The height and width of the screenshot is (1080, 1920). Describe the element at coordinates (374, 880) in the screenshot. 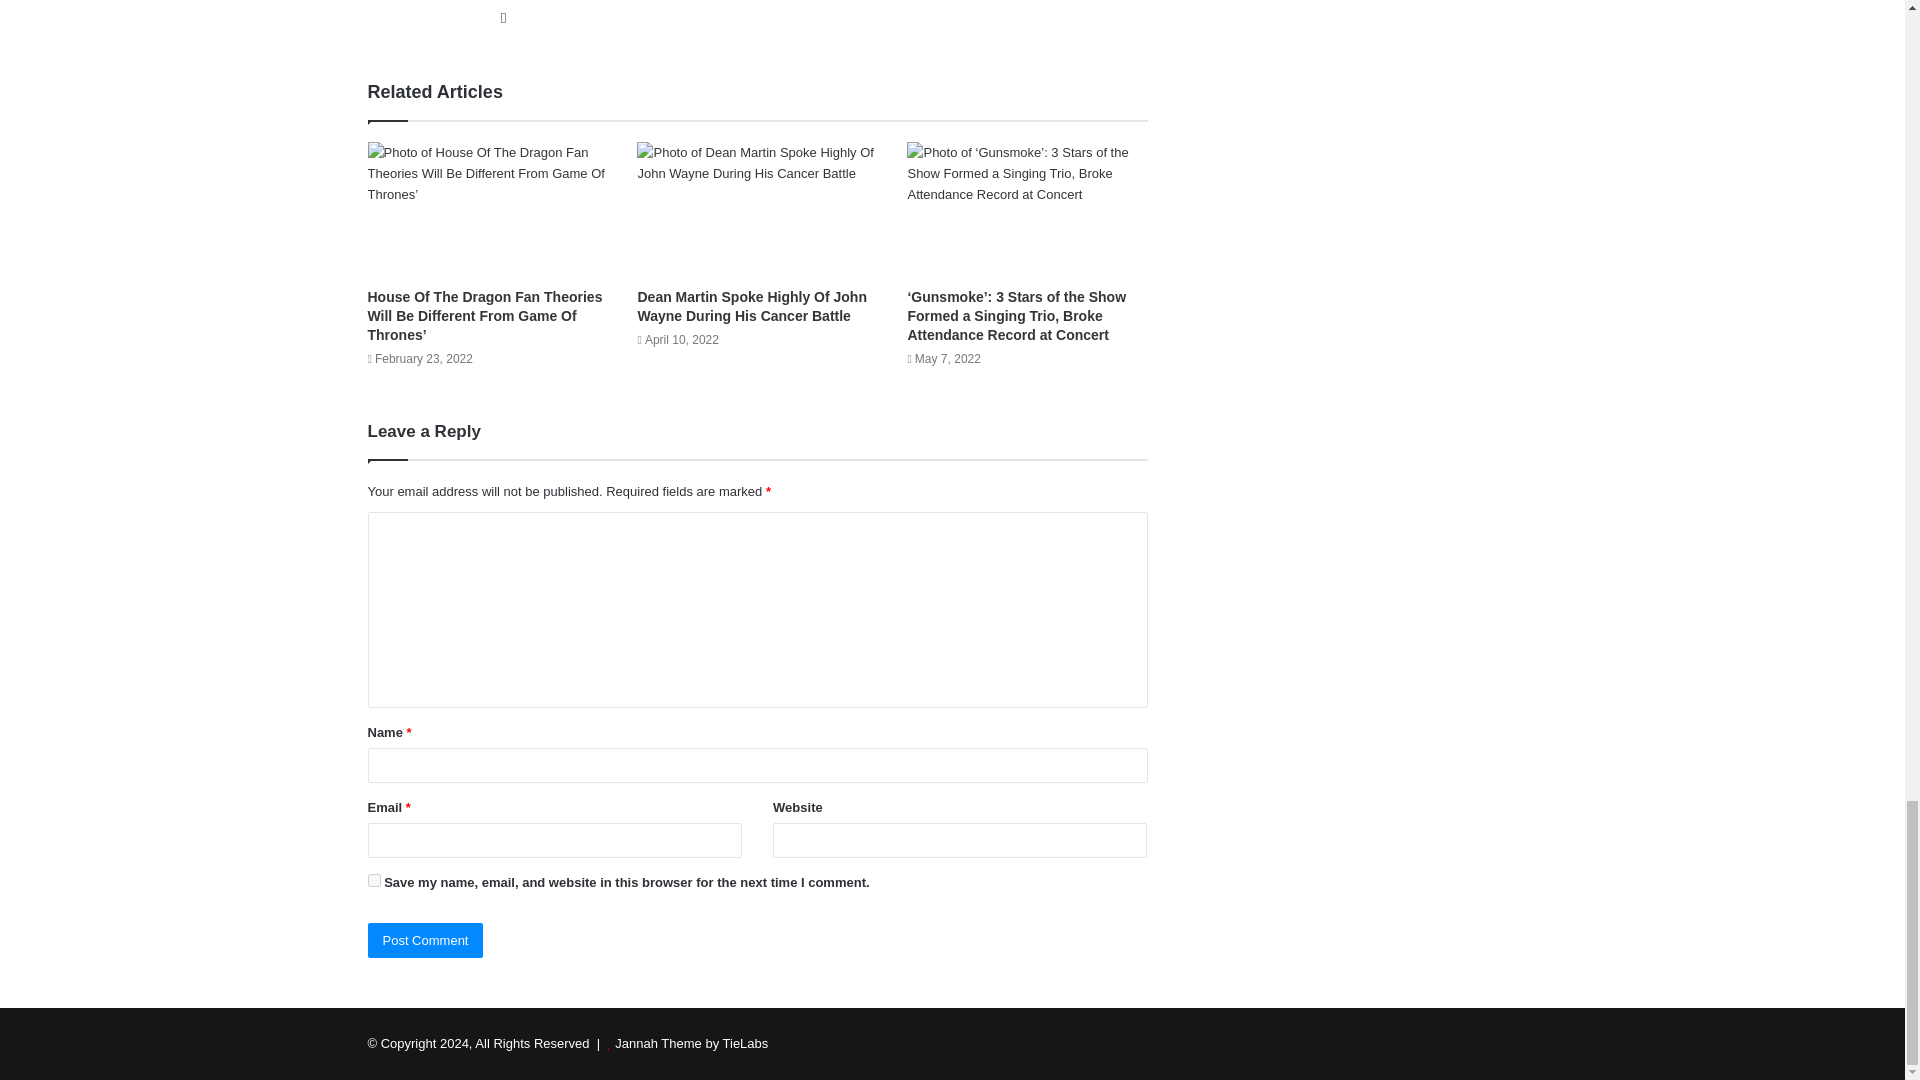

I see `yes` at that location.